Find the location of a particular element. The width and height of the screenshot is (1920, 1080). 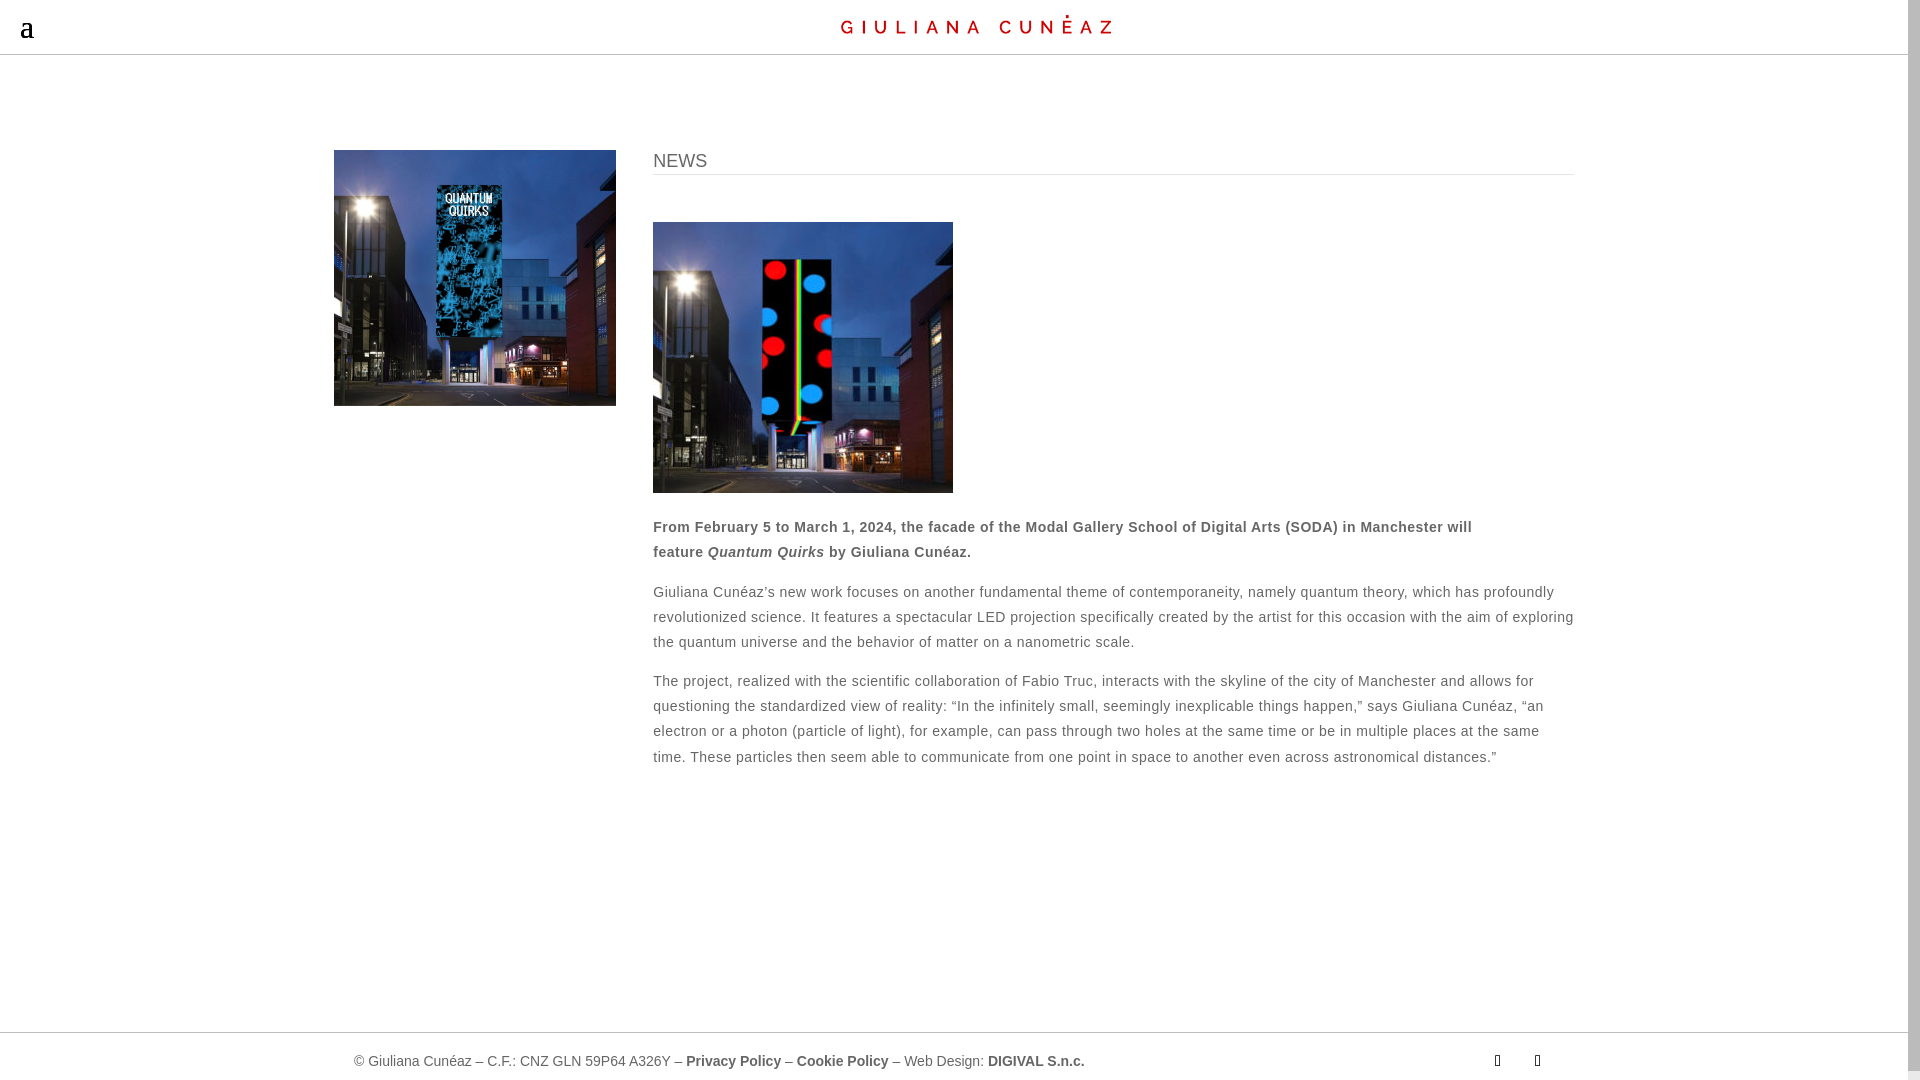

Follow on LinkedIn is located at coordinates (1538, 1060).